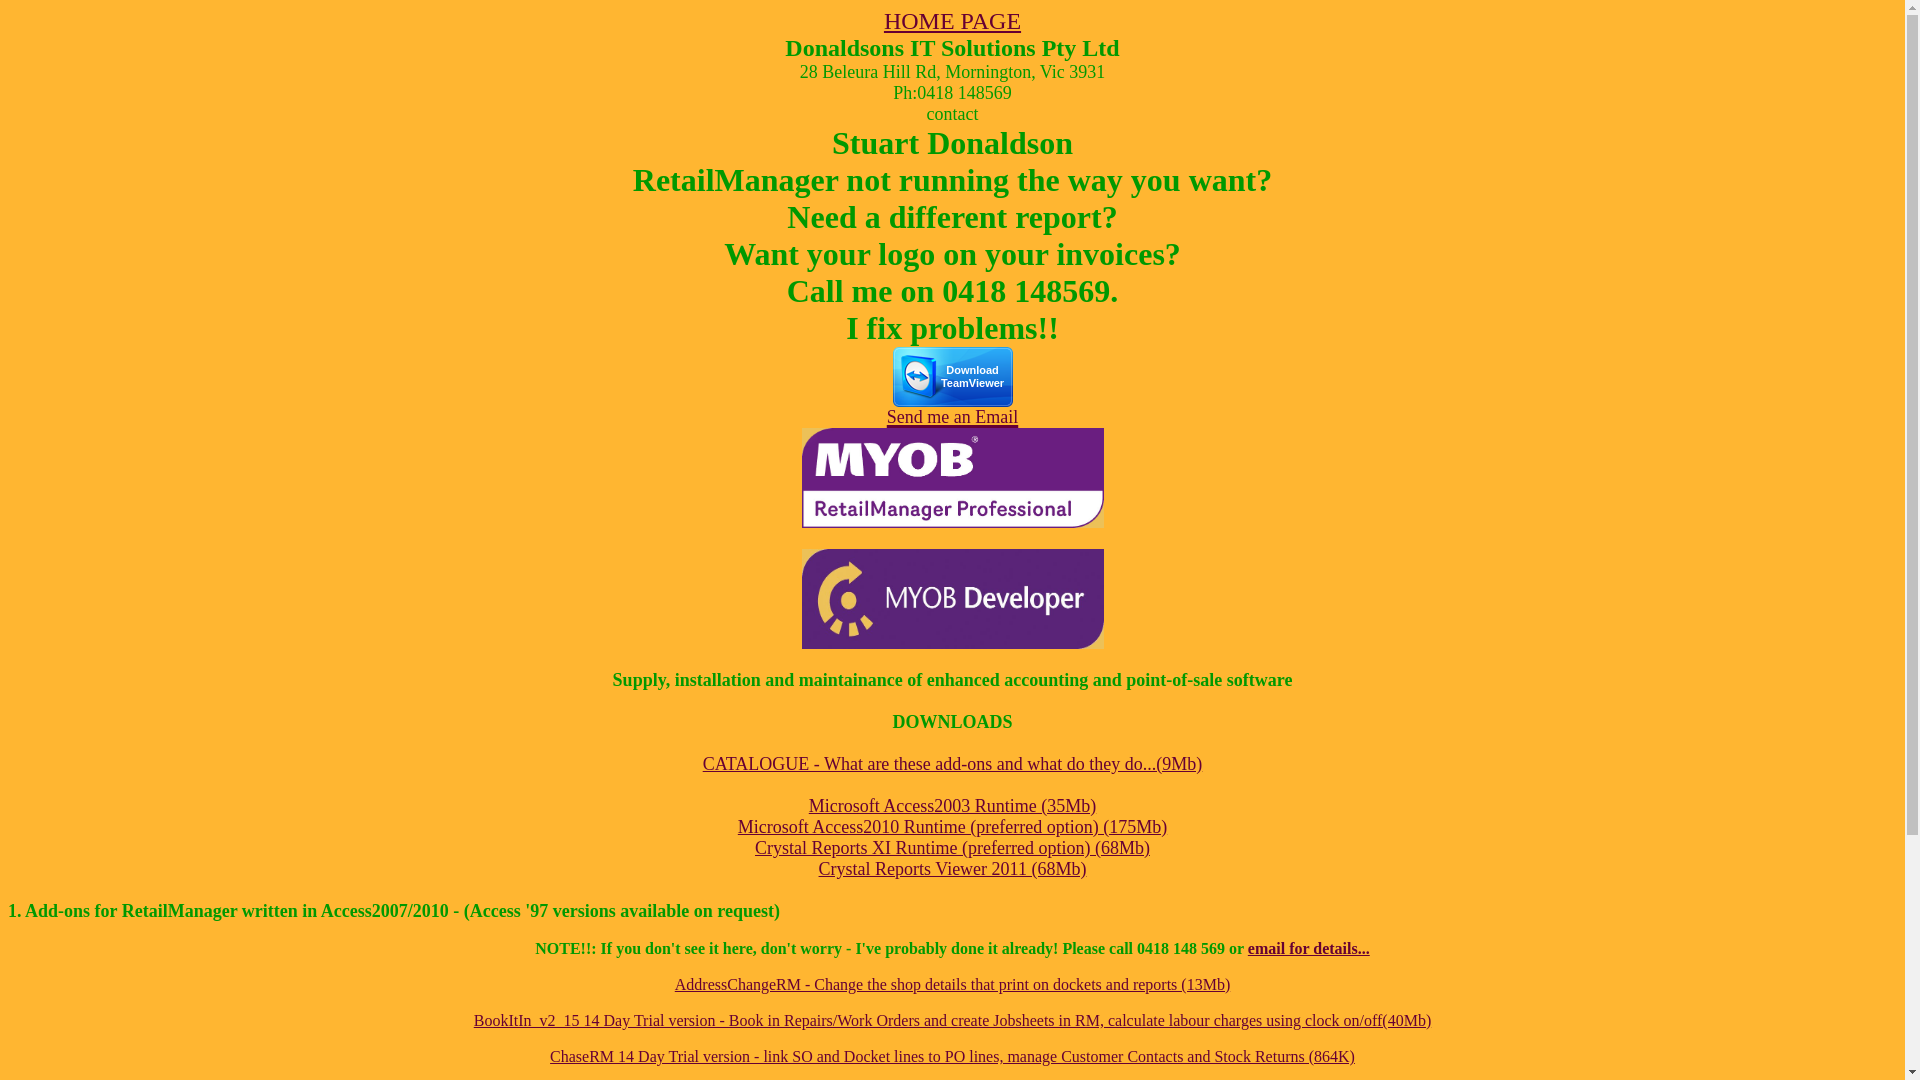  What do you see at coordinates (1309, 948) in the screenshot?
I see `email for details...` at bounding box center [1309, 948].